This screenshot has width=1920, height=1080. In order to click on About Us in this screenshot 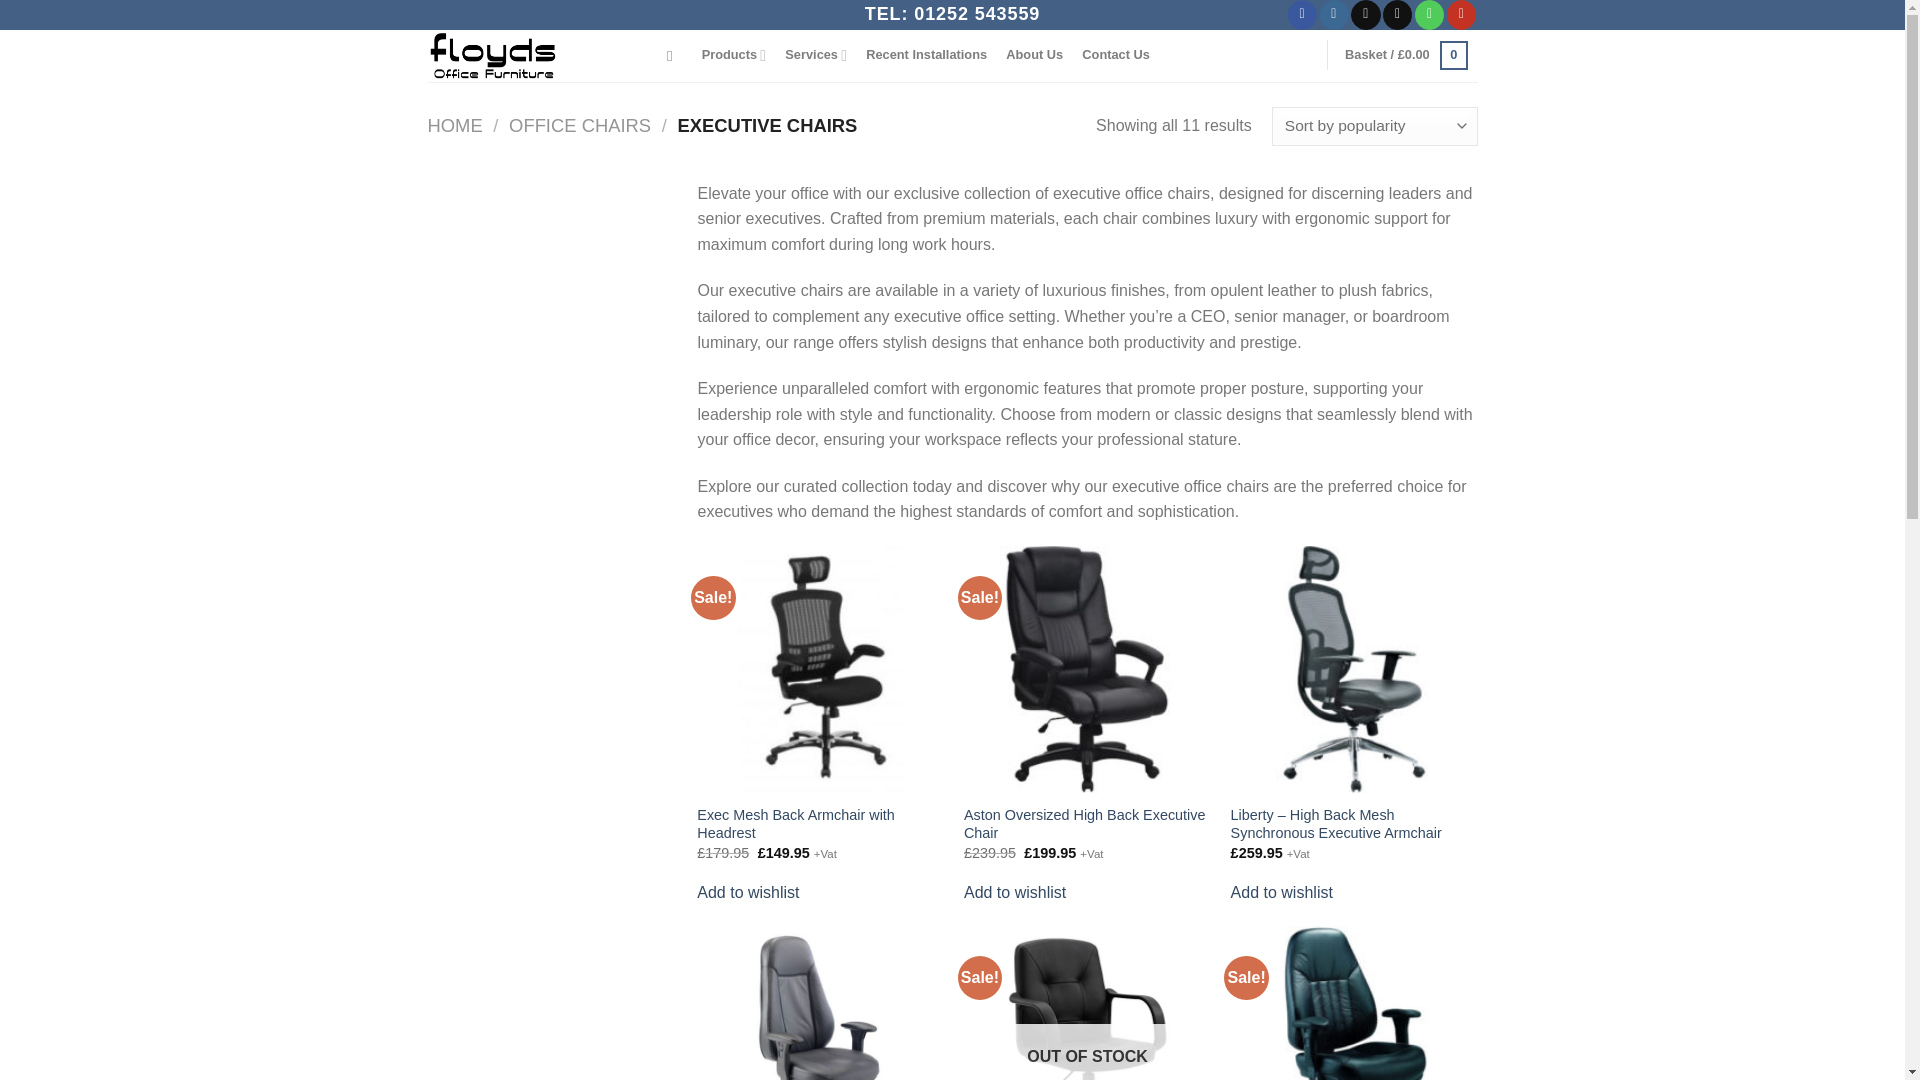, I will do `click(1034, 54)`.